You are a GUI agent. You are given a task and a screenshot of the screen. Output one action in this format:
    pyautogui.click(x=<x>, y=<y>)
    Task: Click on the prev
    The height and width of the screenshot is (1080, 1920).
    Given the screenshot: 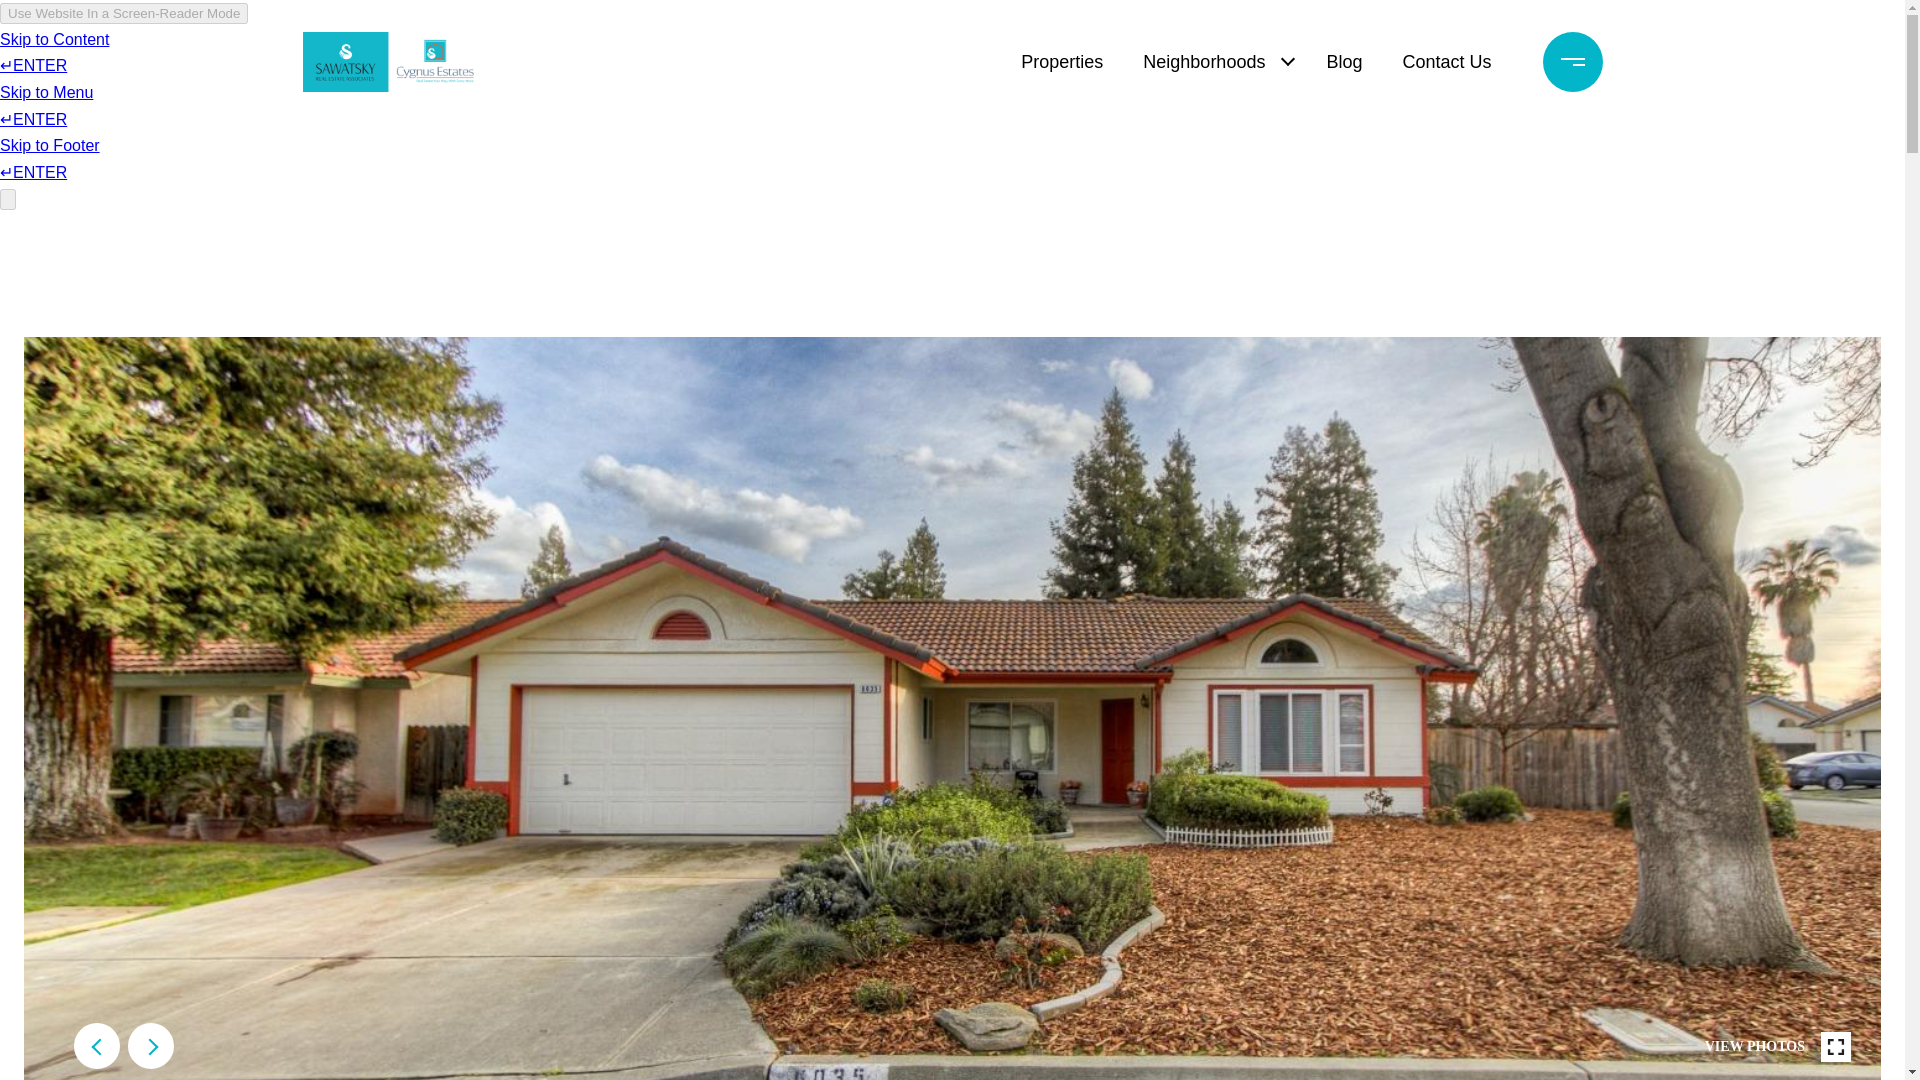 What is the action you would take?
    pyautogui.click(x=96, y=1046)
    